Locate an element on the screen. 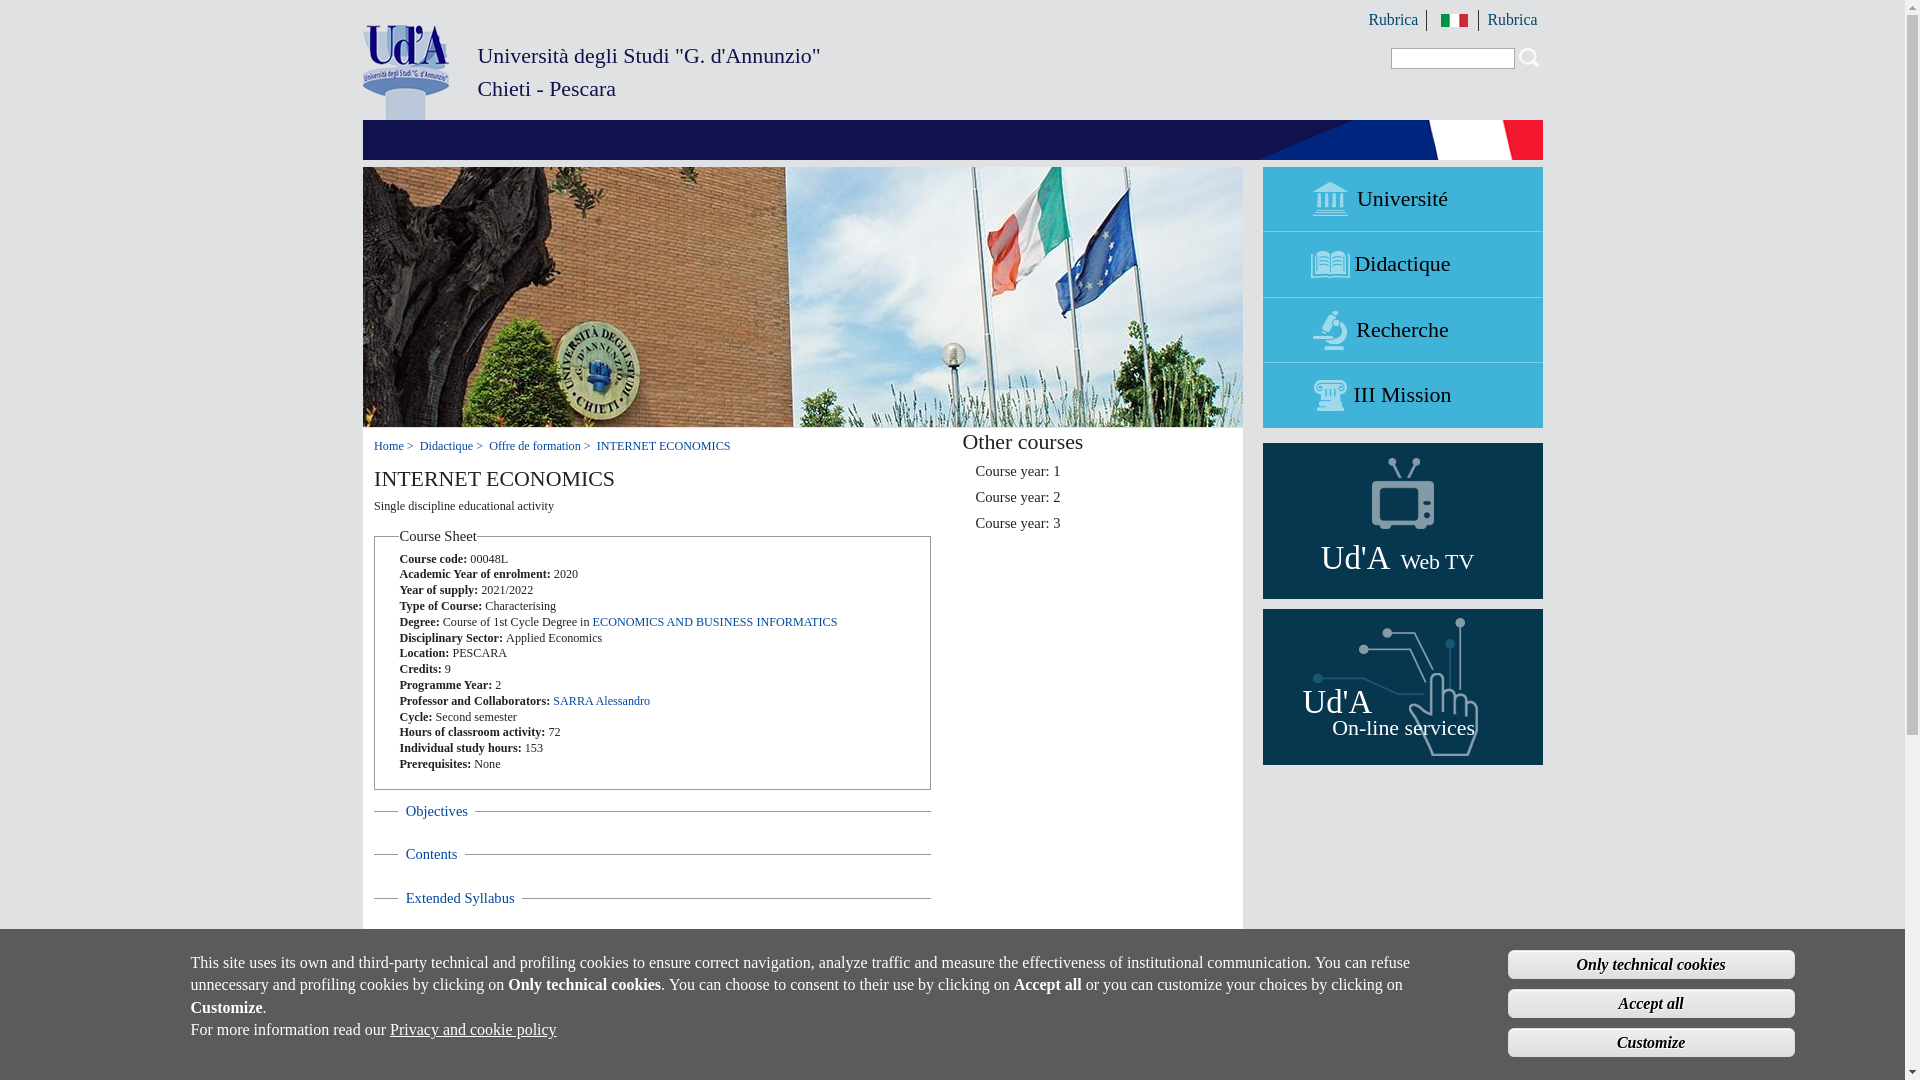 The width and height of the screenshot is (1920, 1080). Research is located at coordinates (1401, 330).